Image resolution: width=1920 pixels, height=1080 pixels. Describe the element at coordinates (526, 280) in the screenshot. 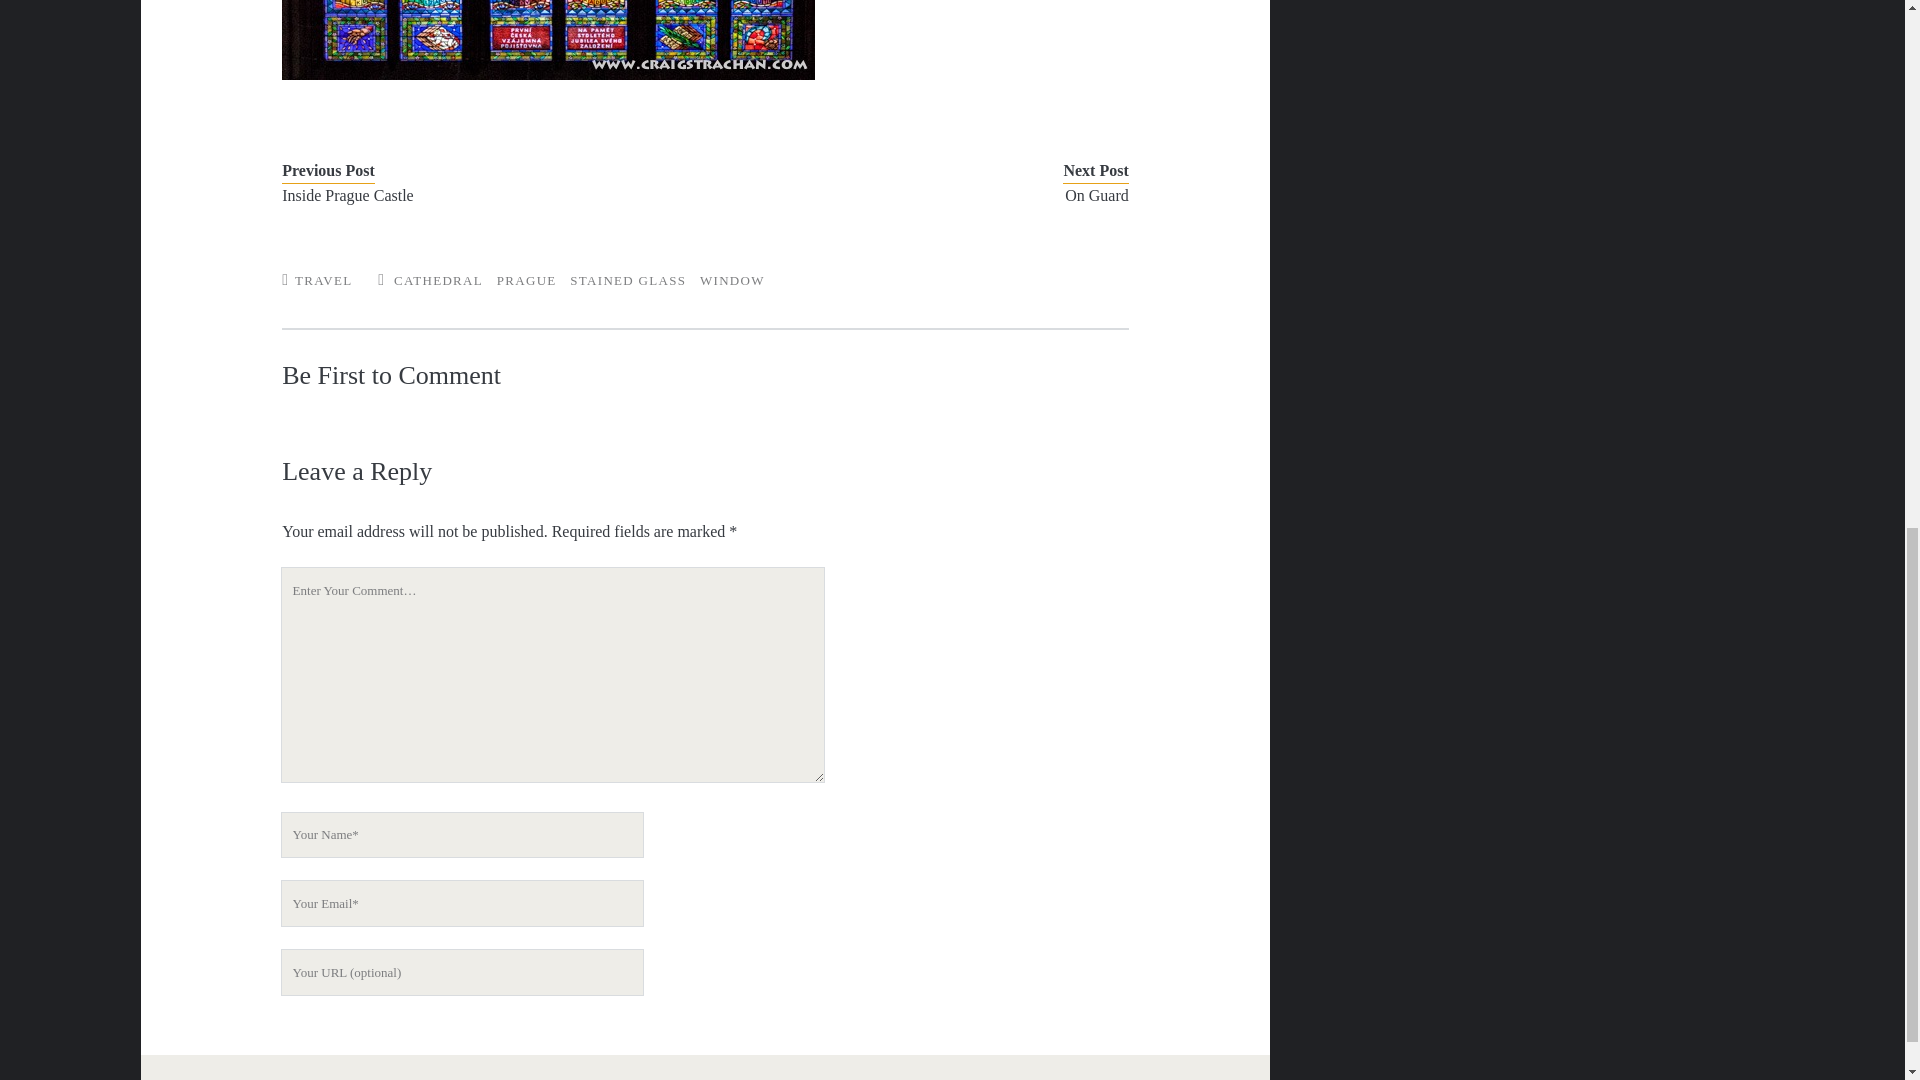

I see `PRAGUE` at that location.